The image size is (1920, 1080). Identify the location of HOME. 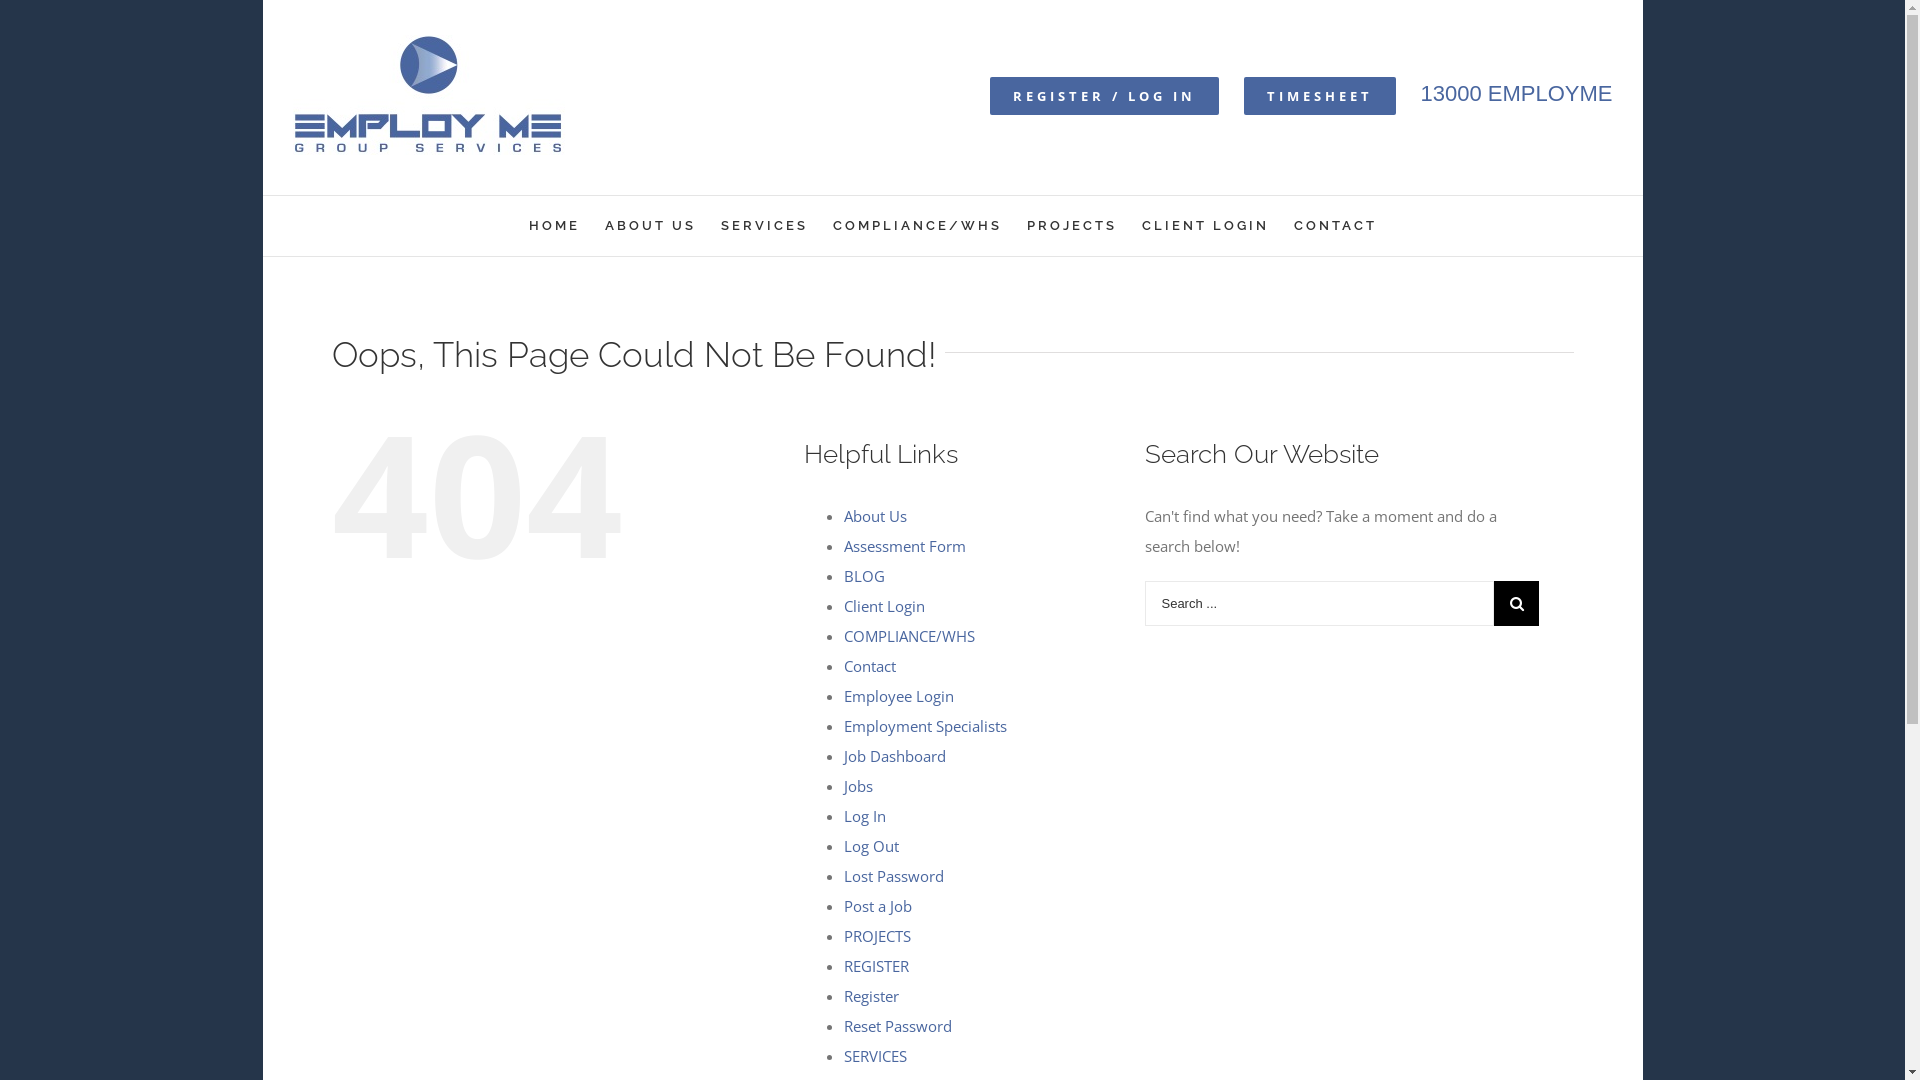
(554, 226).